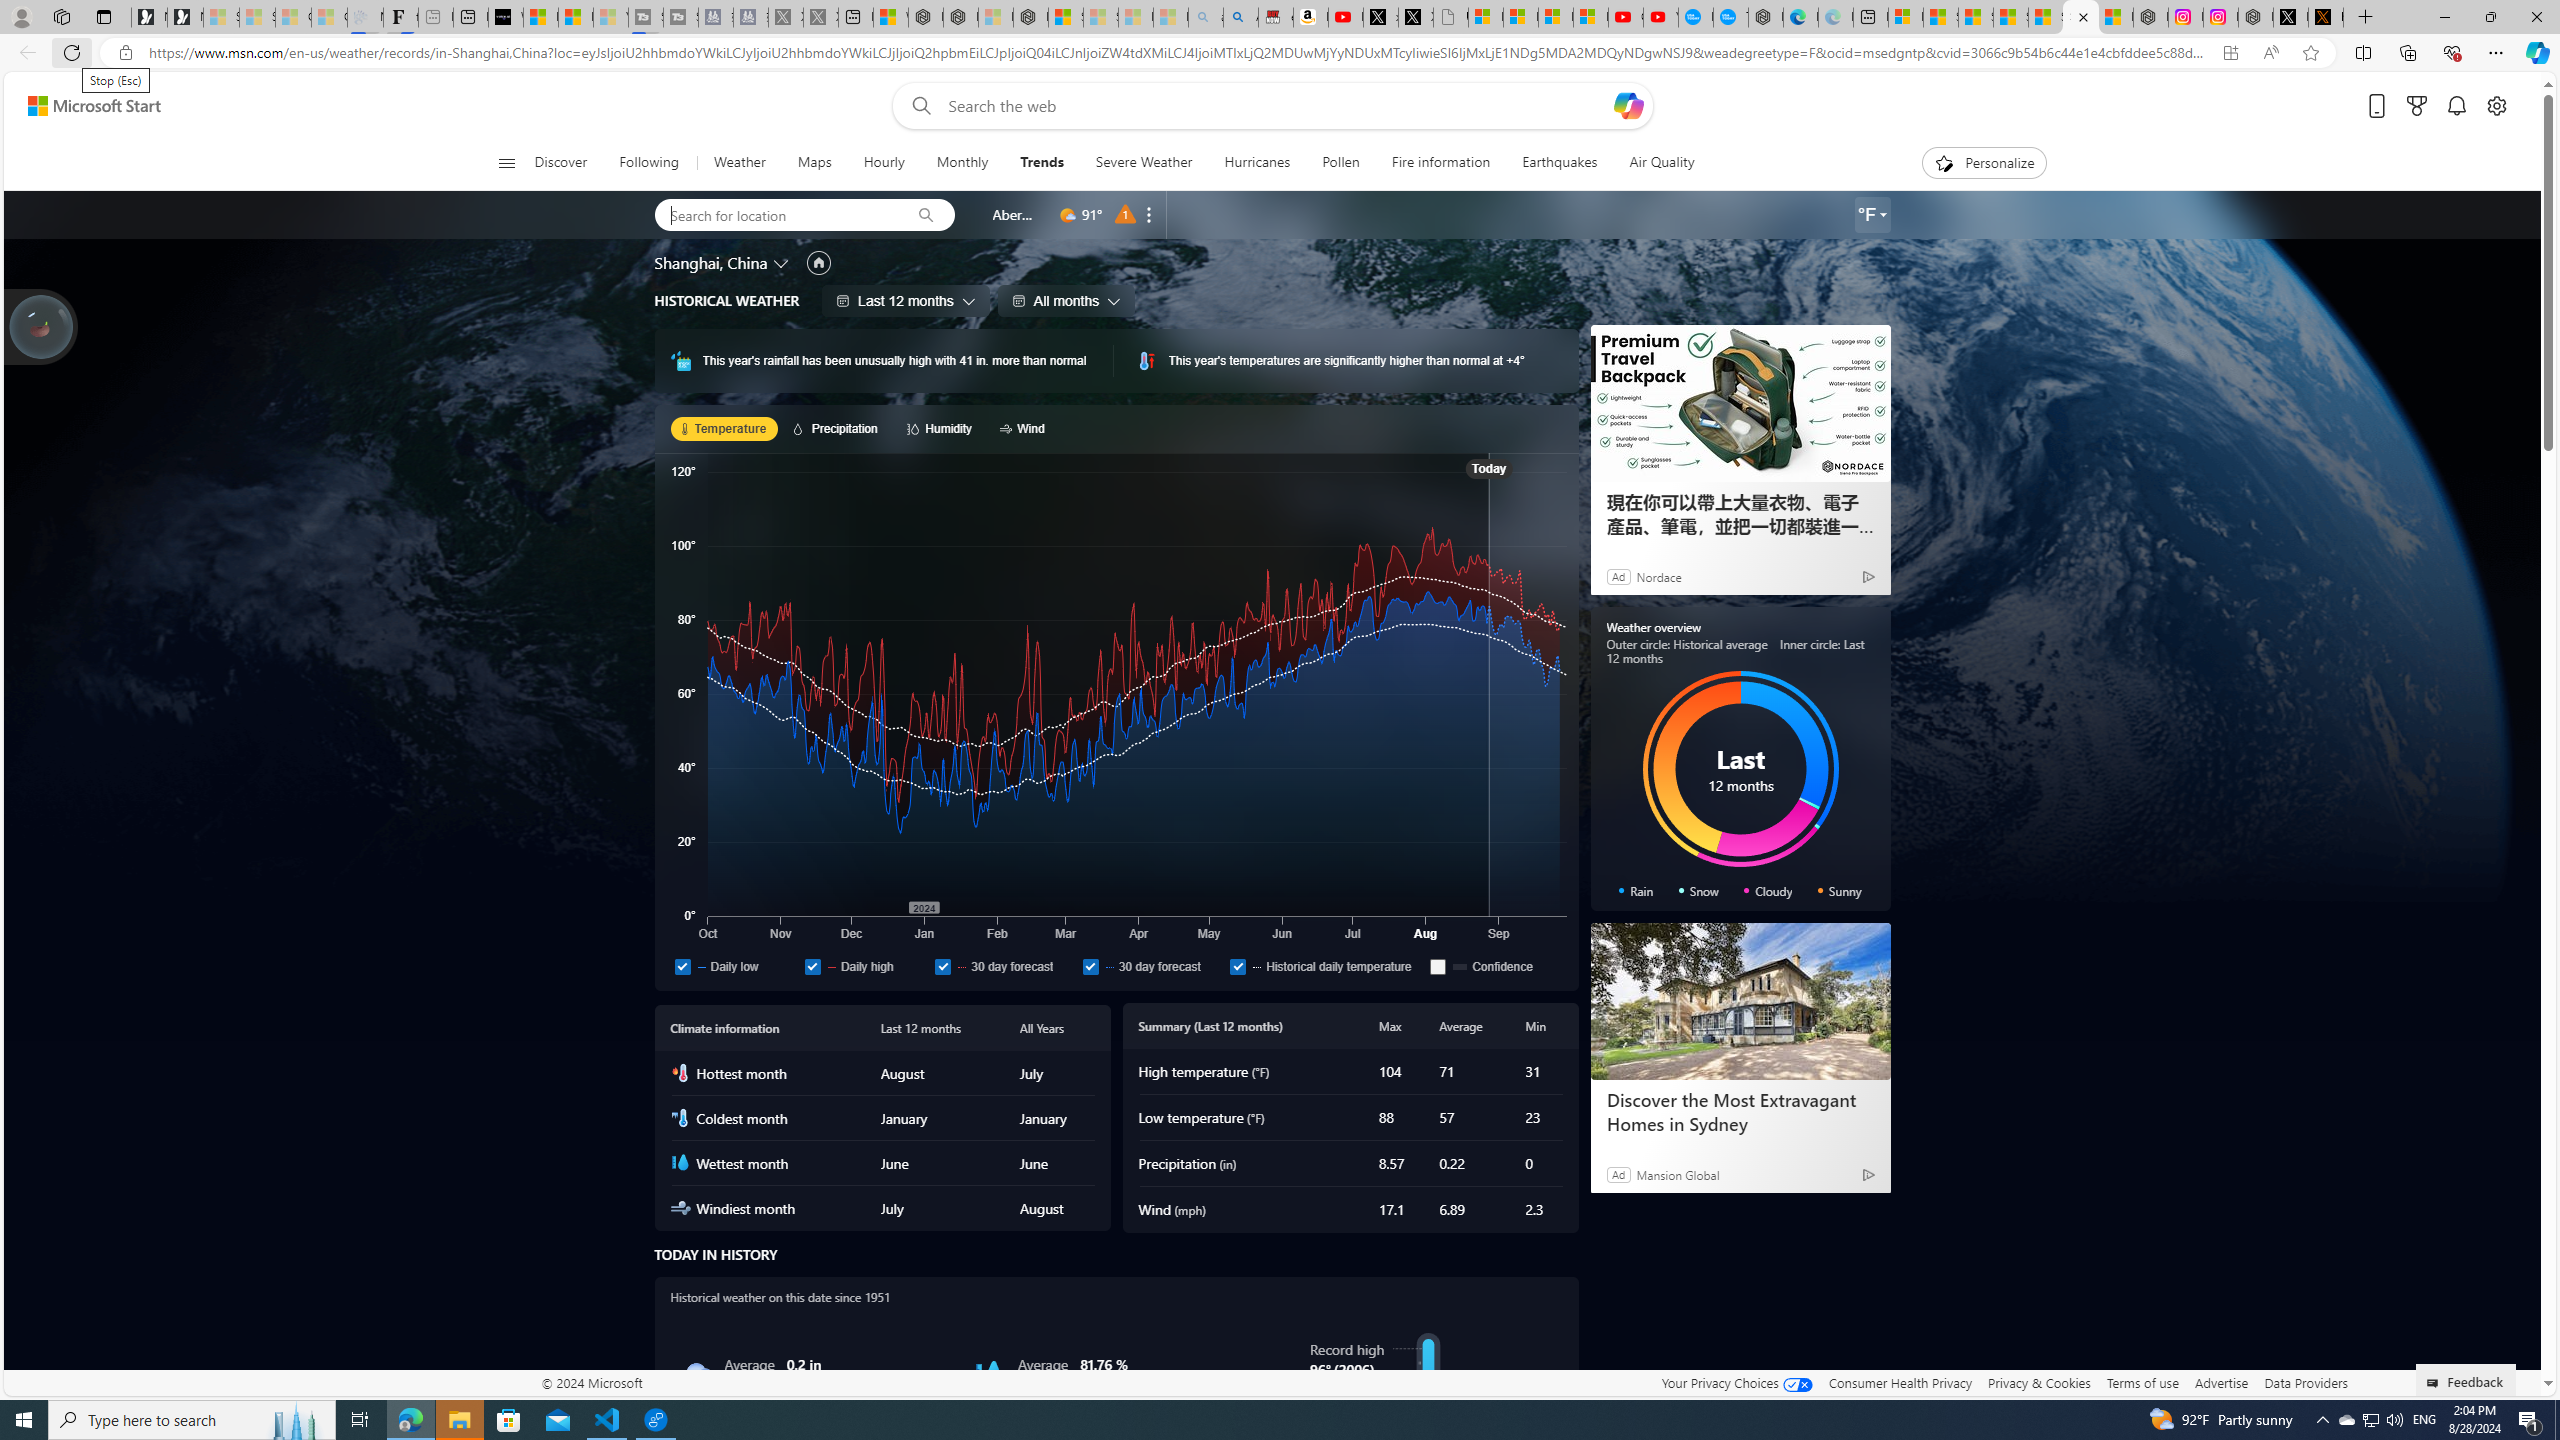 The image size is (2560, 1440). Describe the element at coordinates (42, 326) in the screenshot. I see `Join us in planting real trees to help our planet!` at that location.